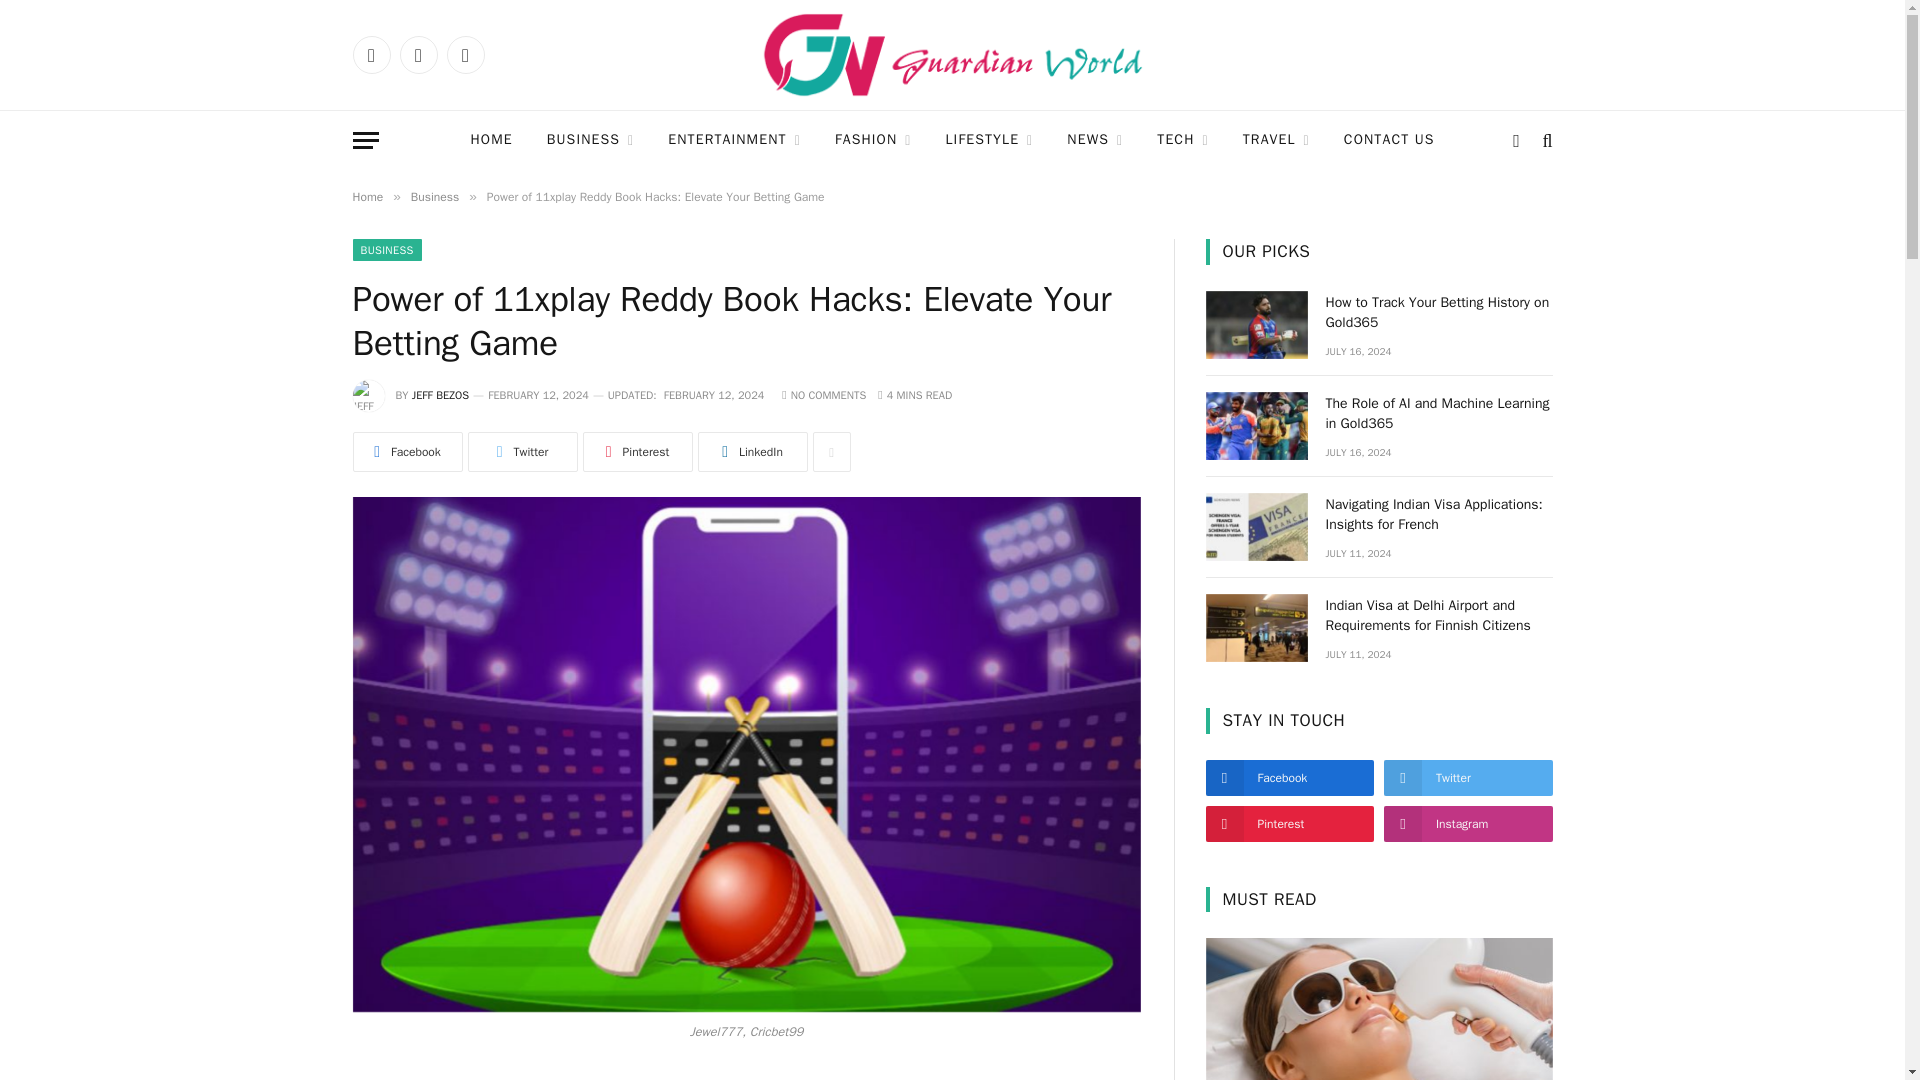 This screenshot has height=1080, width=1920. Describe the element at coordinates (491, 140) in the screenshot. I see `HOME` at that location.